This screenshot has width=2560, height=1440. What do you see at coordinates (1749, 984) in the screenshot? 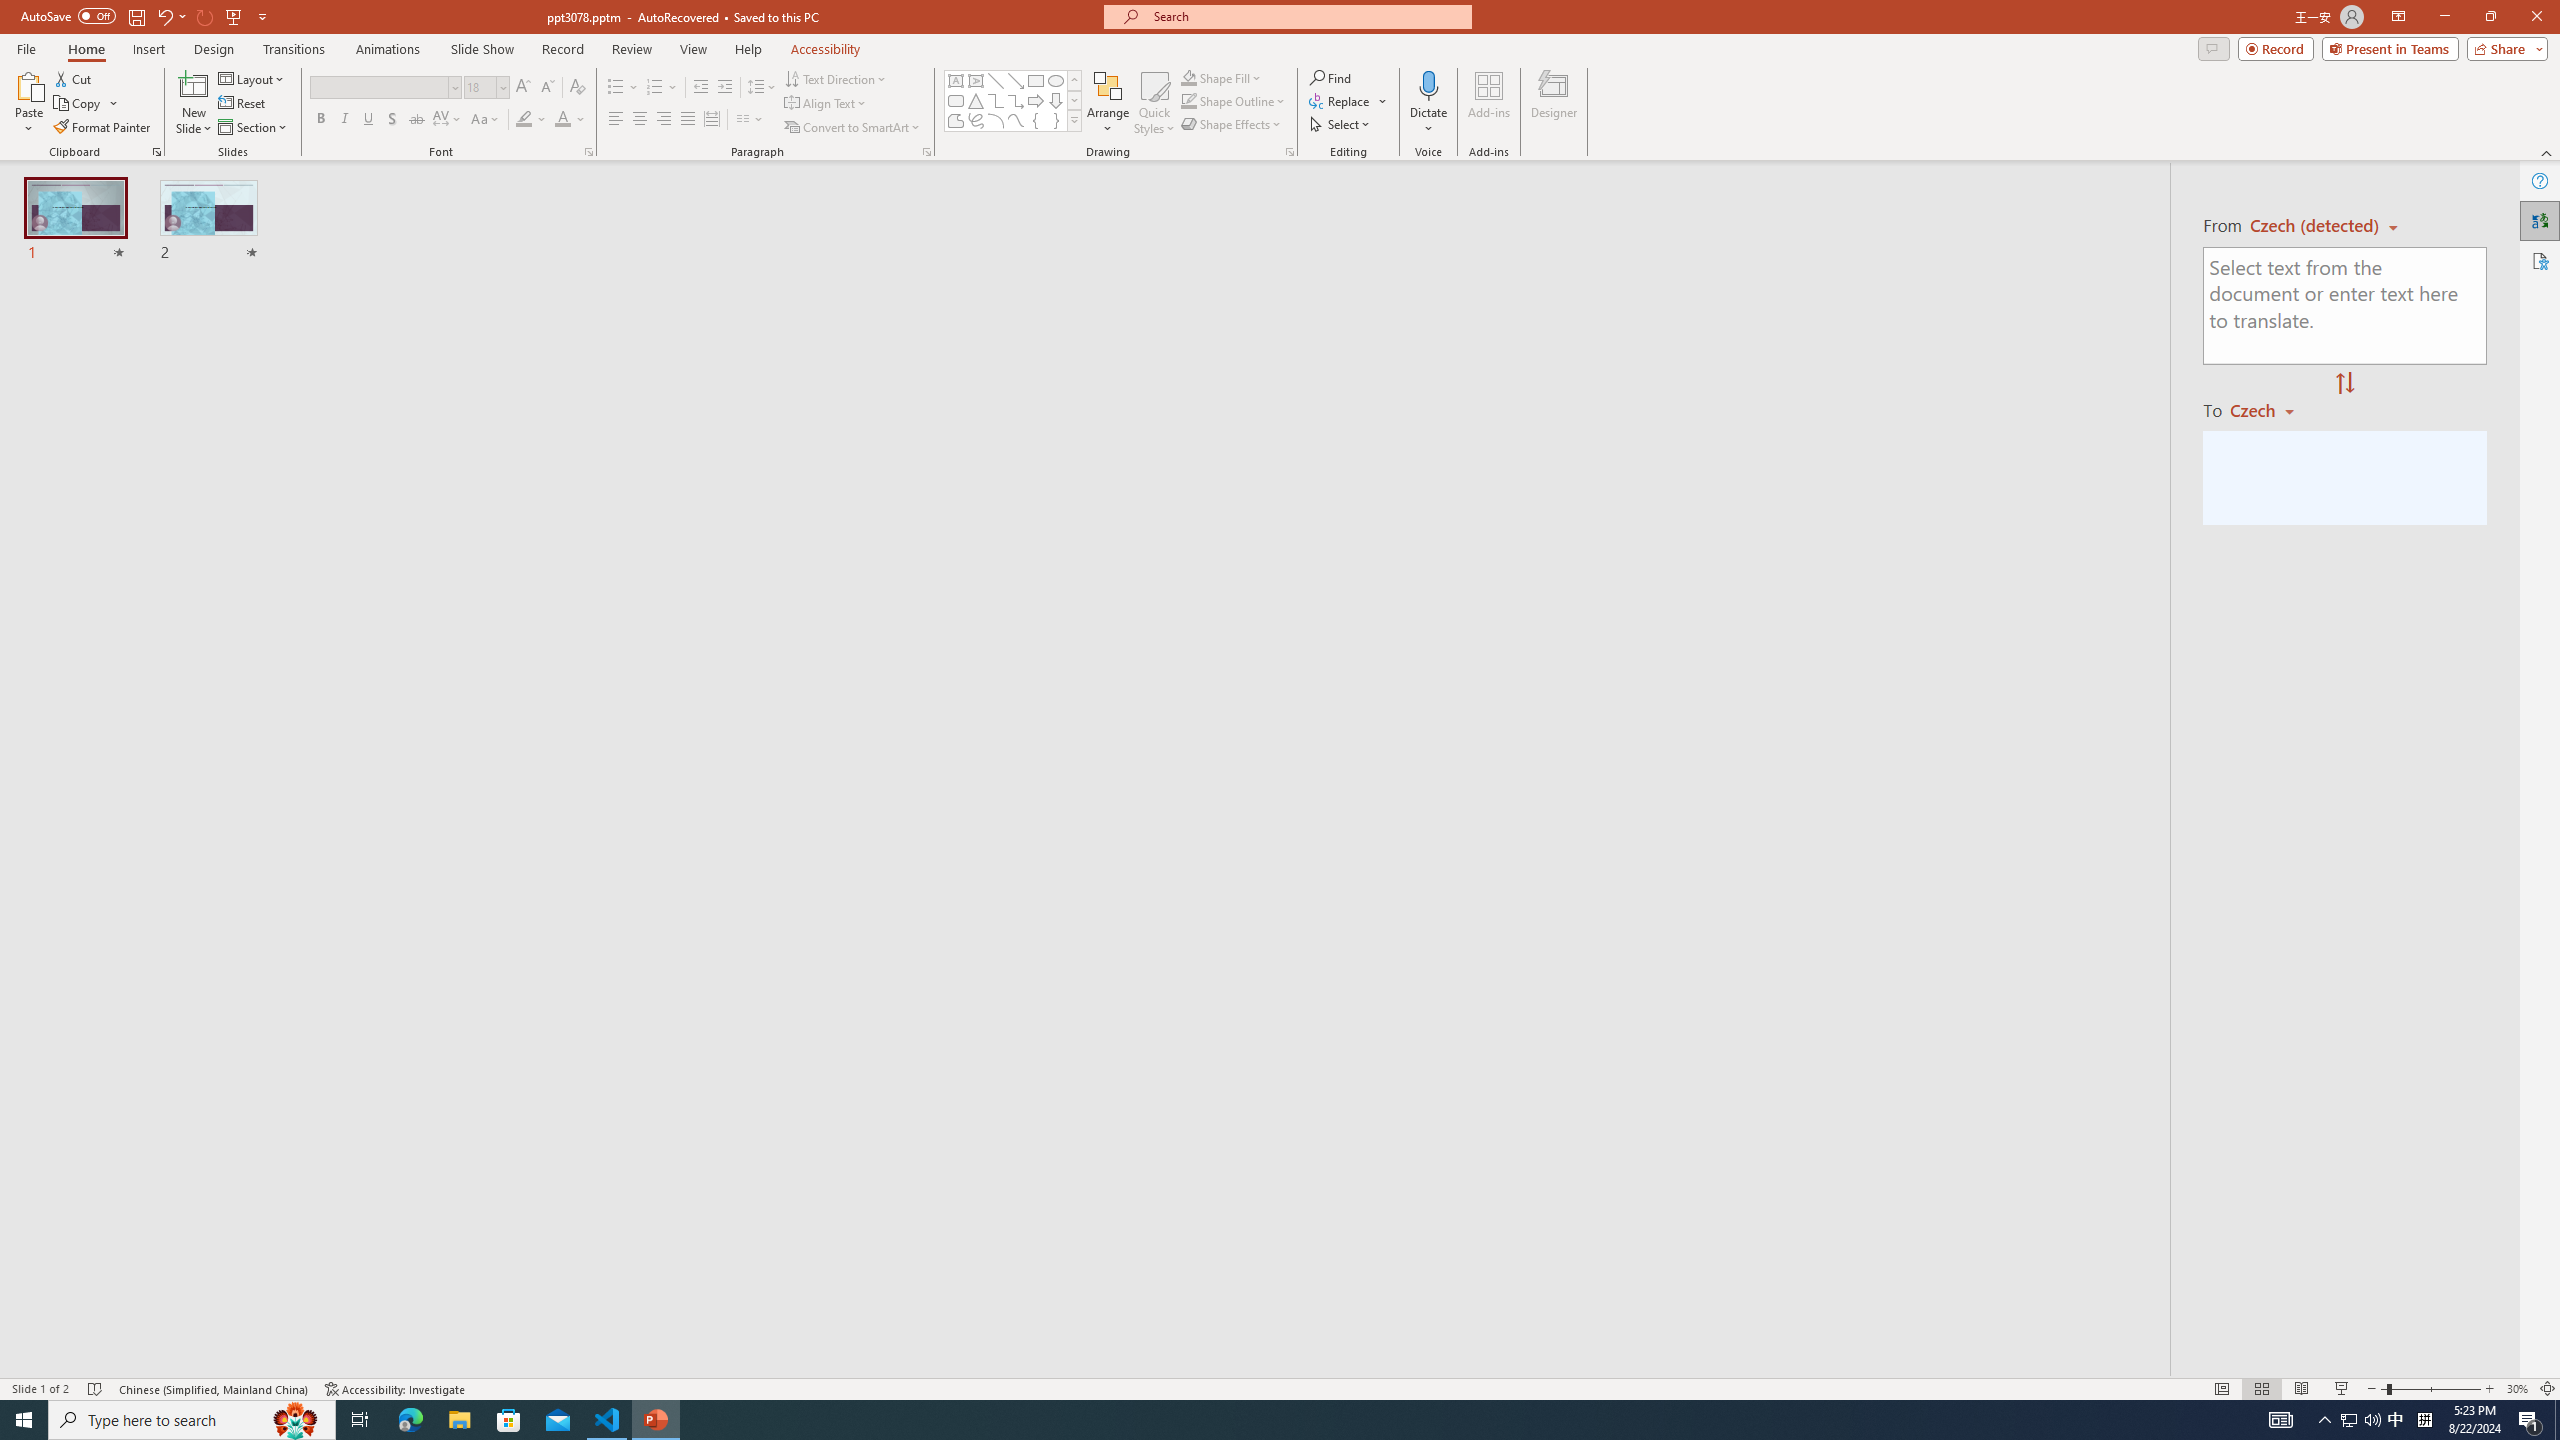
I see `Terminal 1 bash` at bounding box center [1749, 984].